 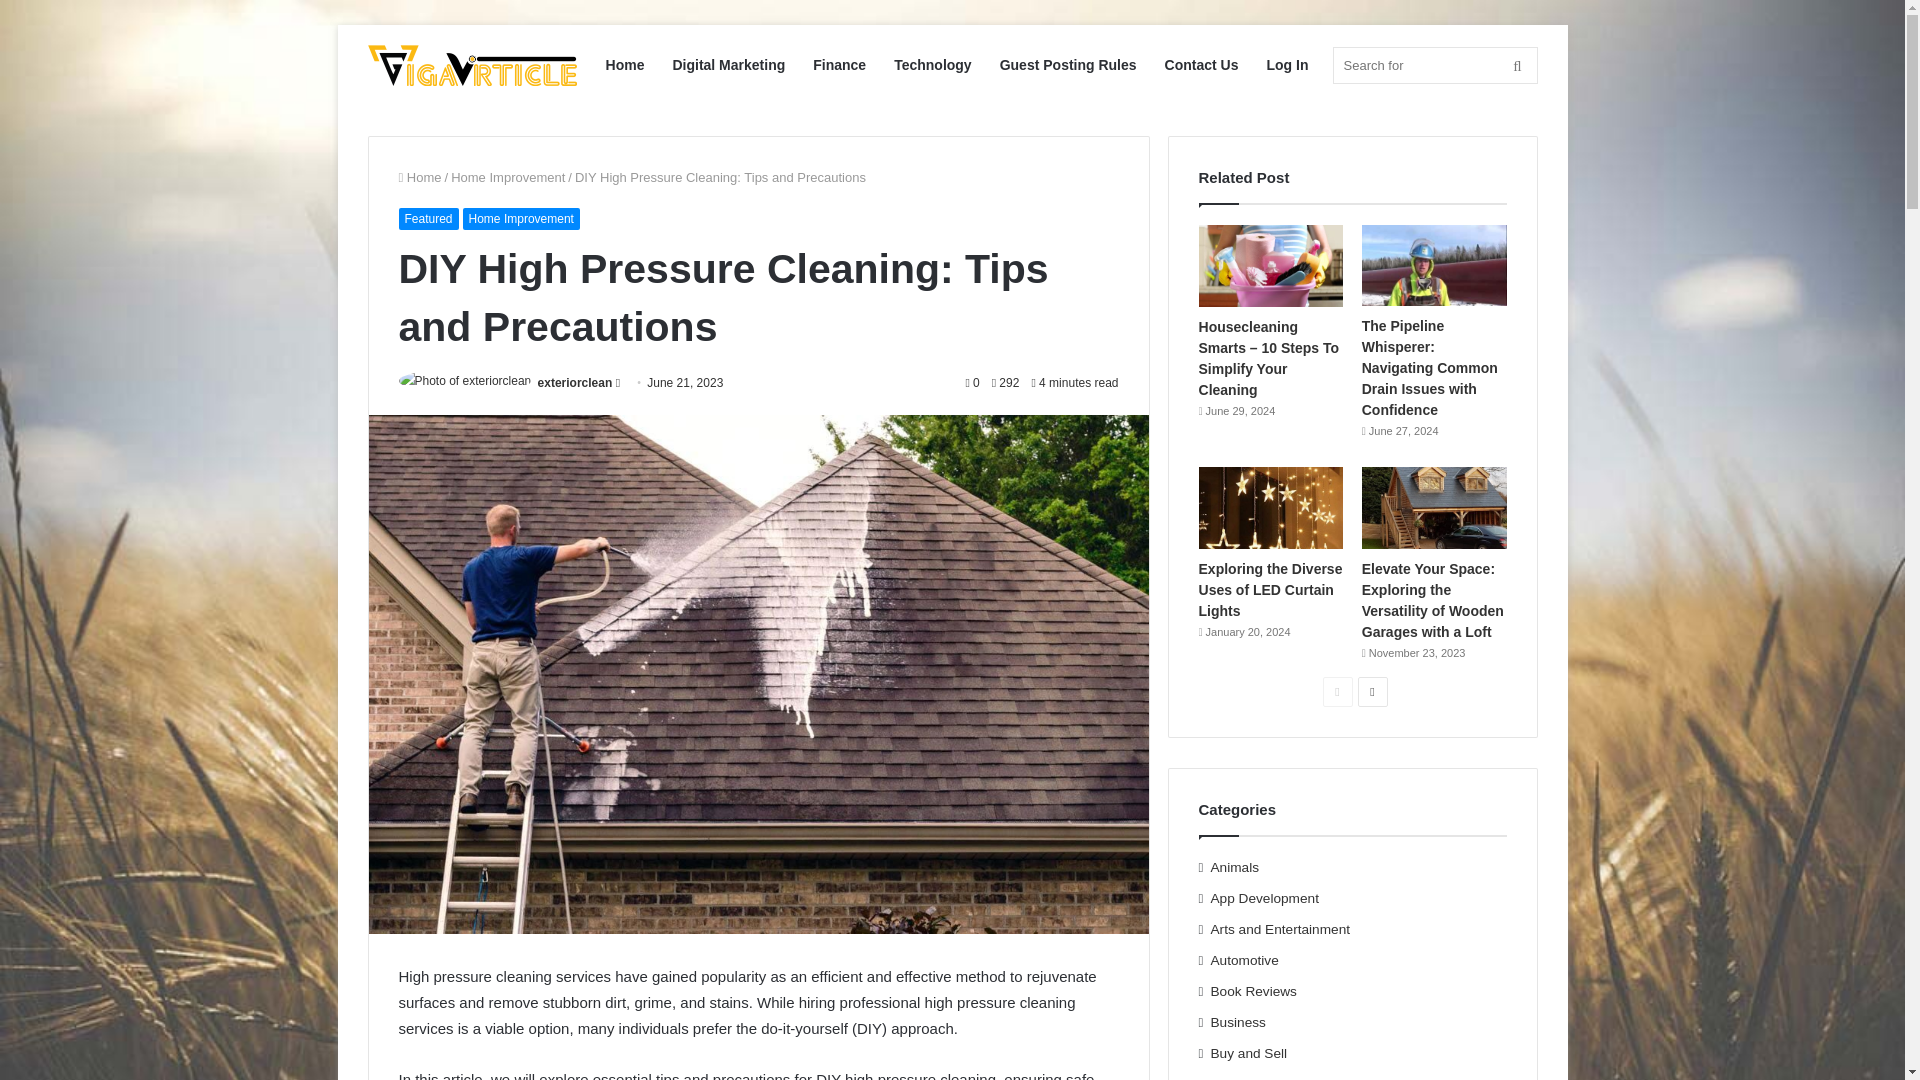 I want to click on Home Improvement, so click(x=520, y=219).